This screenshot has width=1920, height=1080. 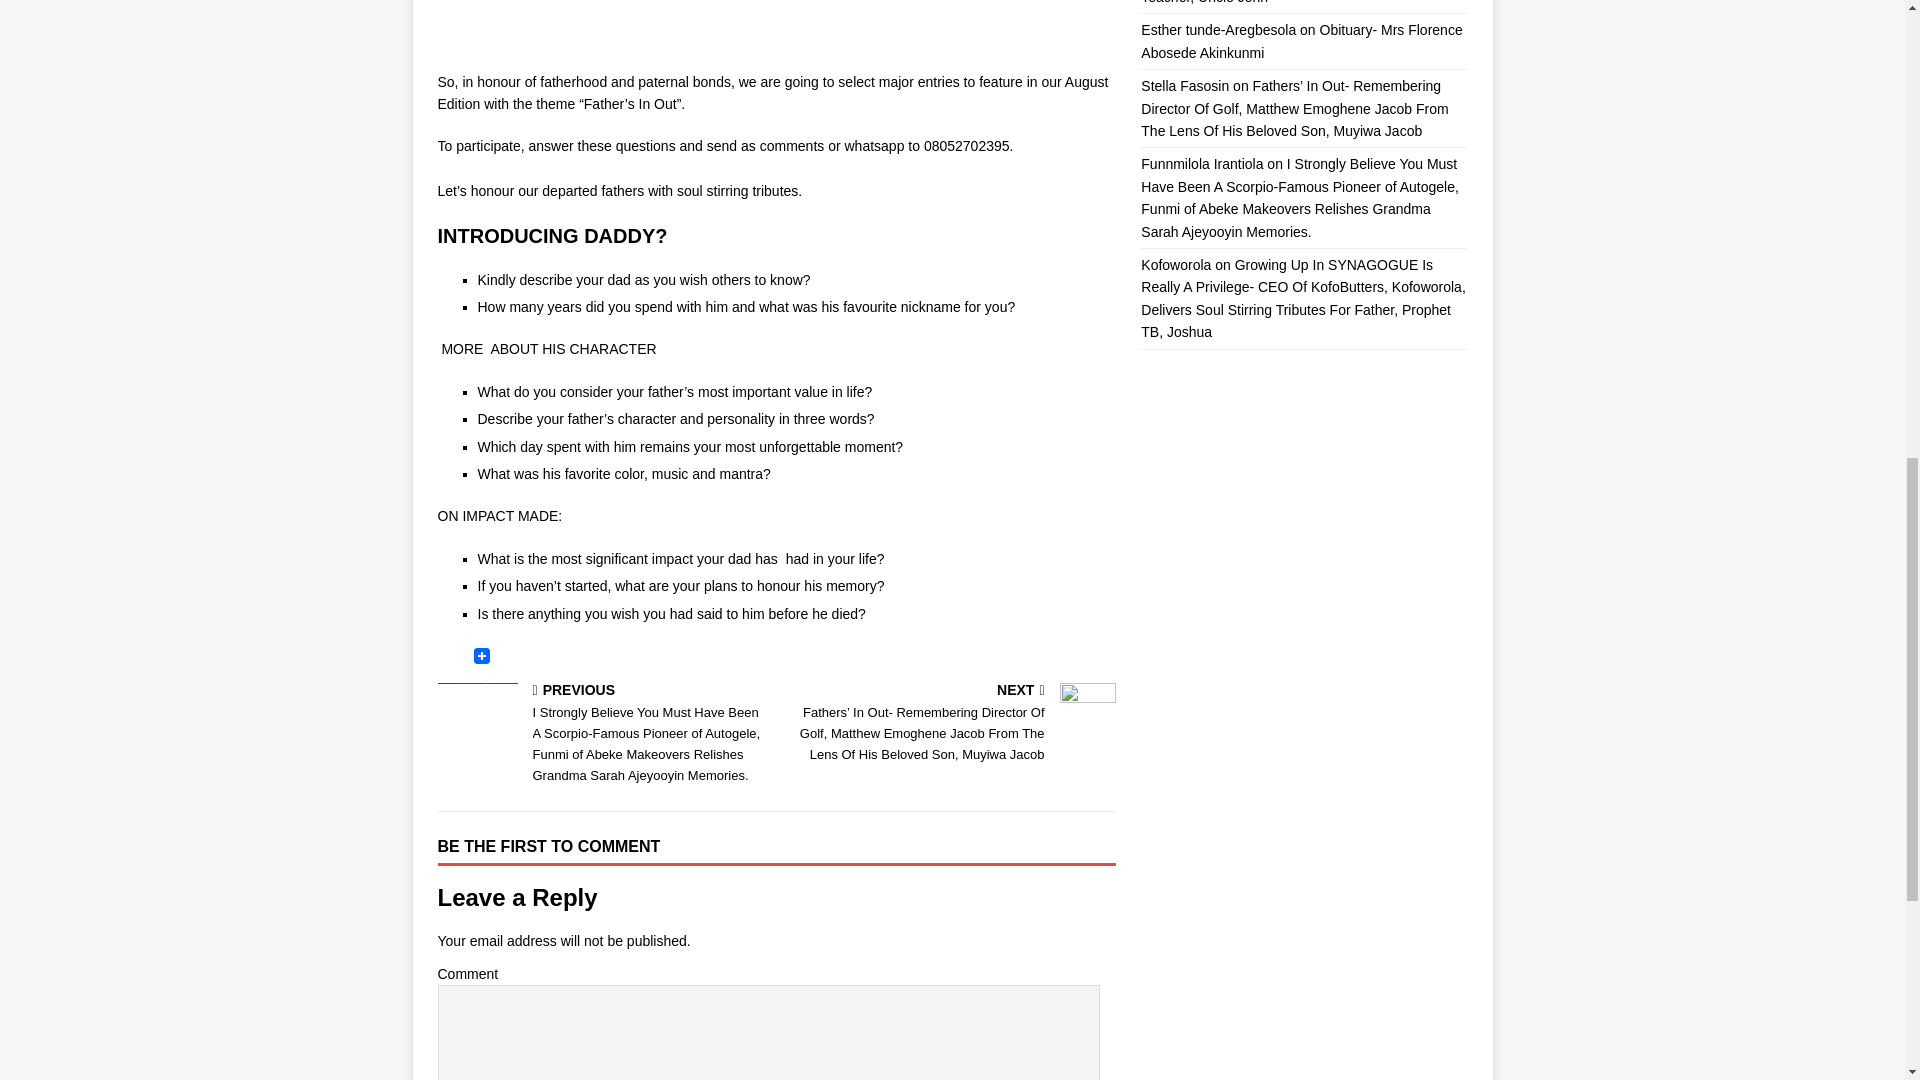 I want to click on LOM, so click(x=776, y=25).